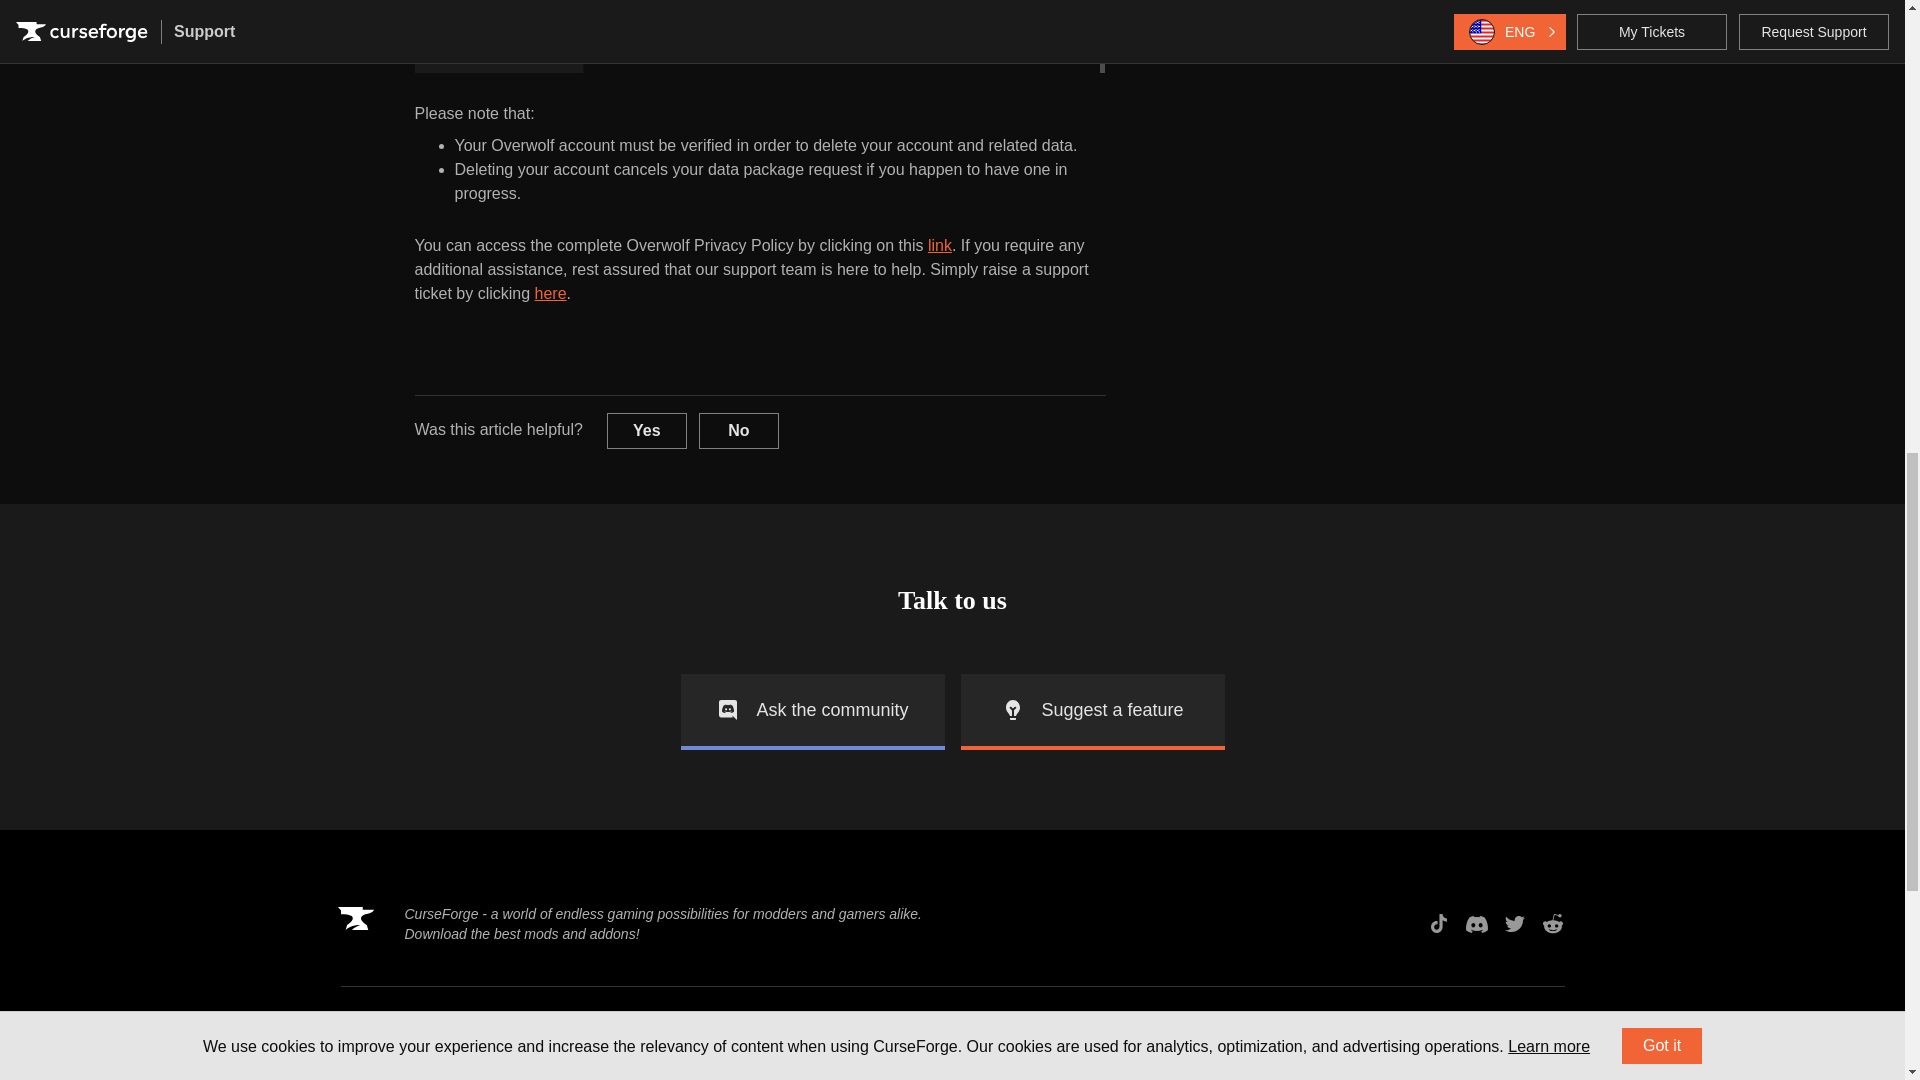 Image resolution: width=1920 pixels, height=1080 pixels. Describe the element at coordinates (550, 294) in the screenshot. I see `here` at that location.